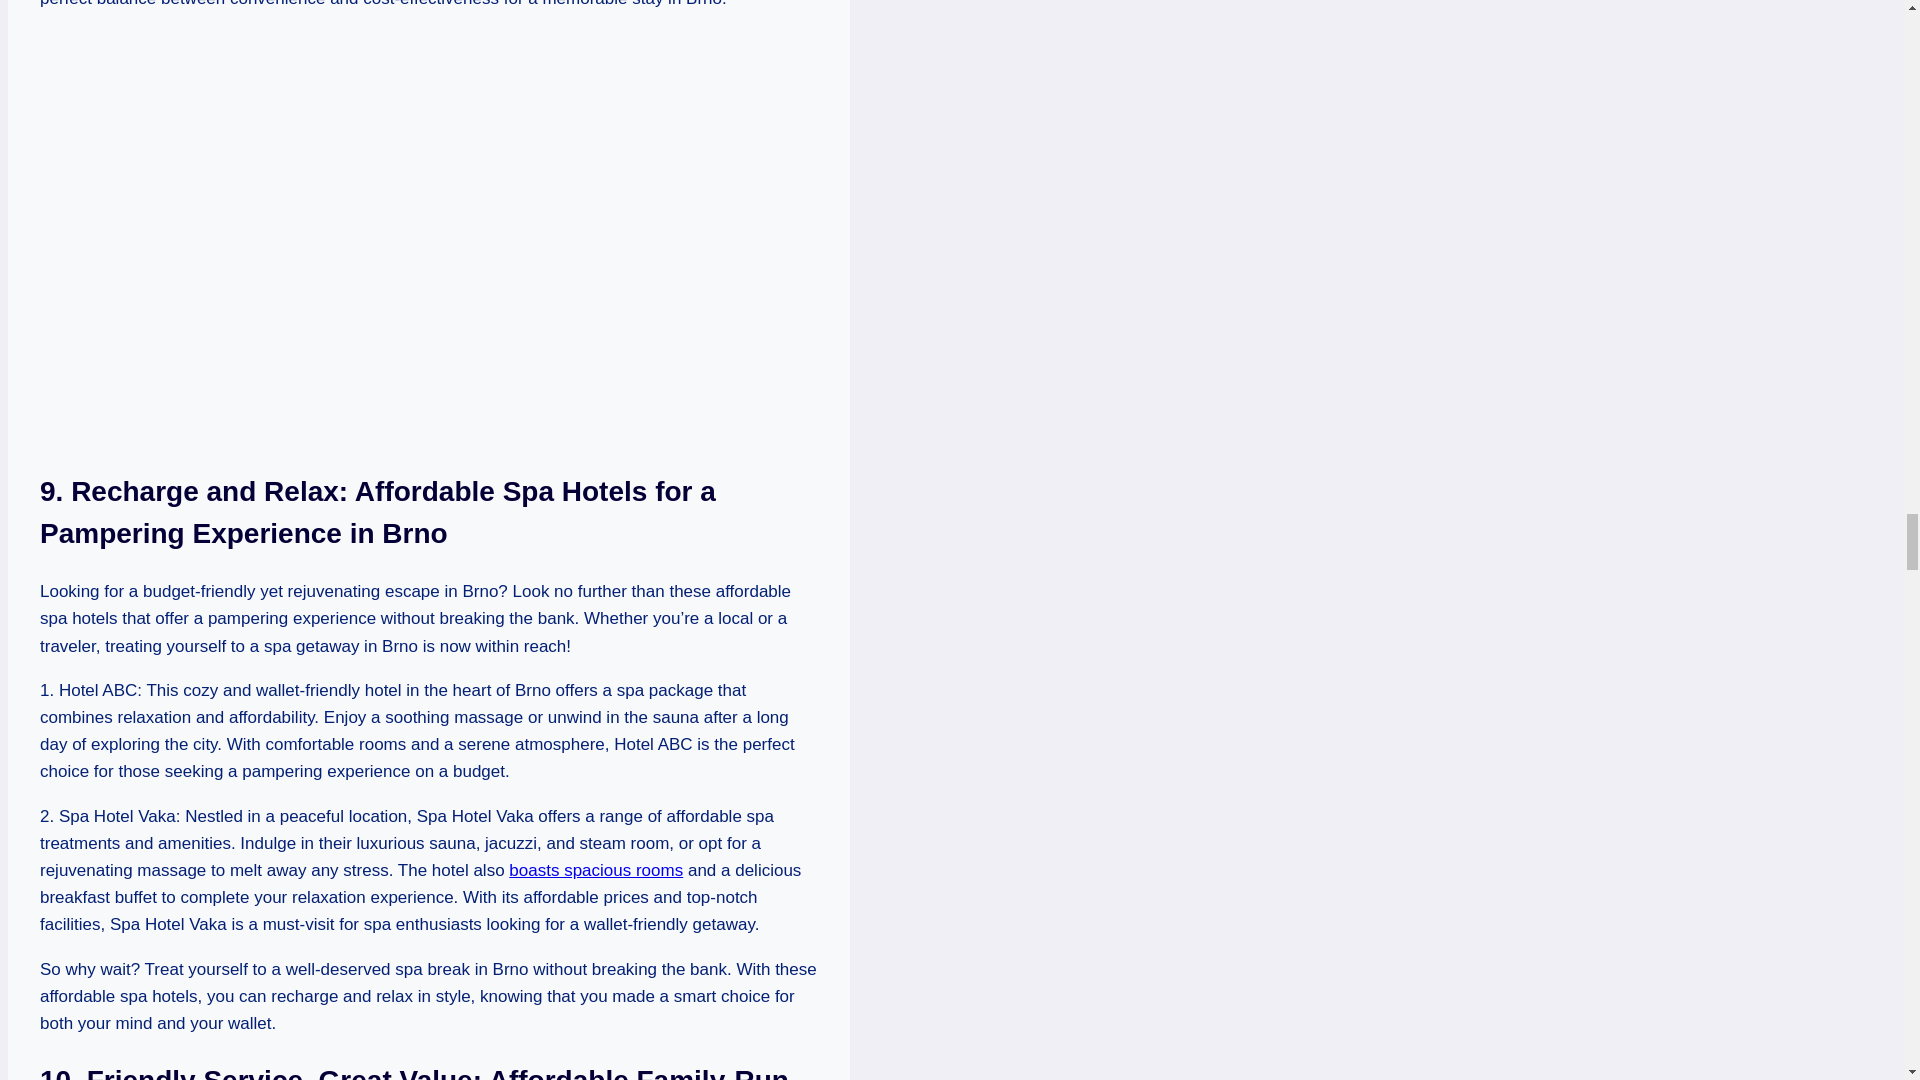 This screenshot has height=1080, width=1920. What do you see at coordinates (596, 870) in the screenshot?
I see `boasts spacious rooms` at bounding box center [596, 870].